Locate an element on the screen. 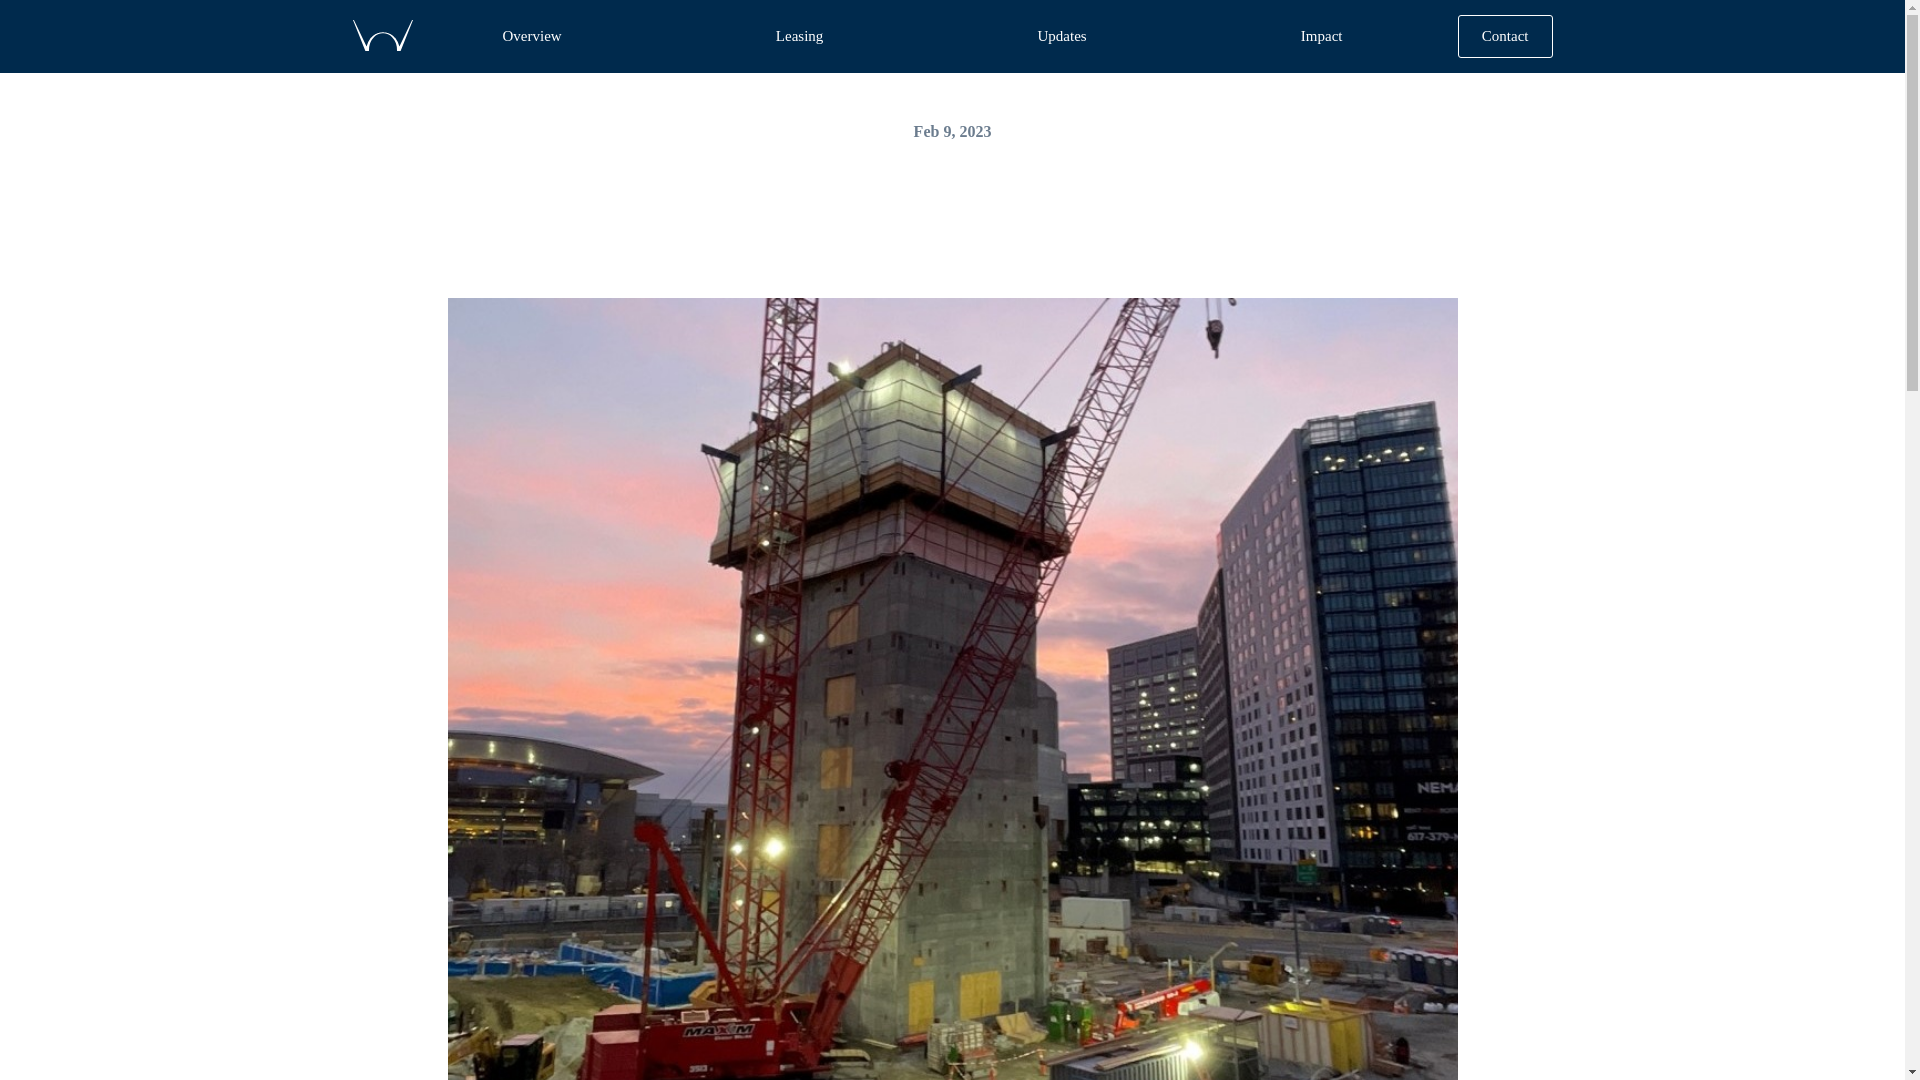 This screenshot has height=1080, width=1920. Leasing is located at coordinates (800, 41).